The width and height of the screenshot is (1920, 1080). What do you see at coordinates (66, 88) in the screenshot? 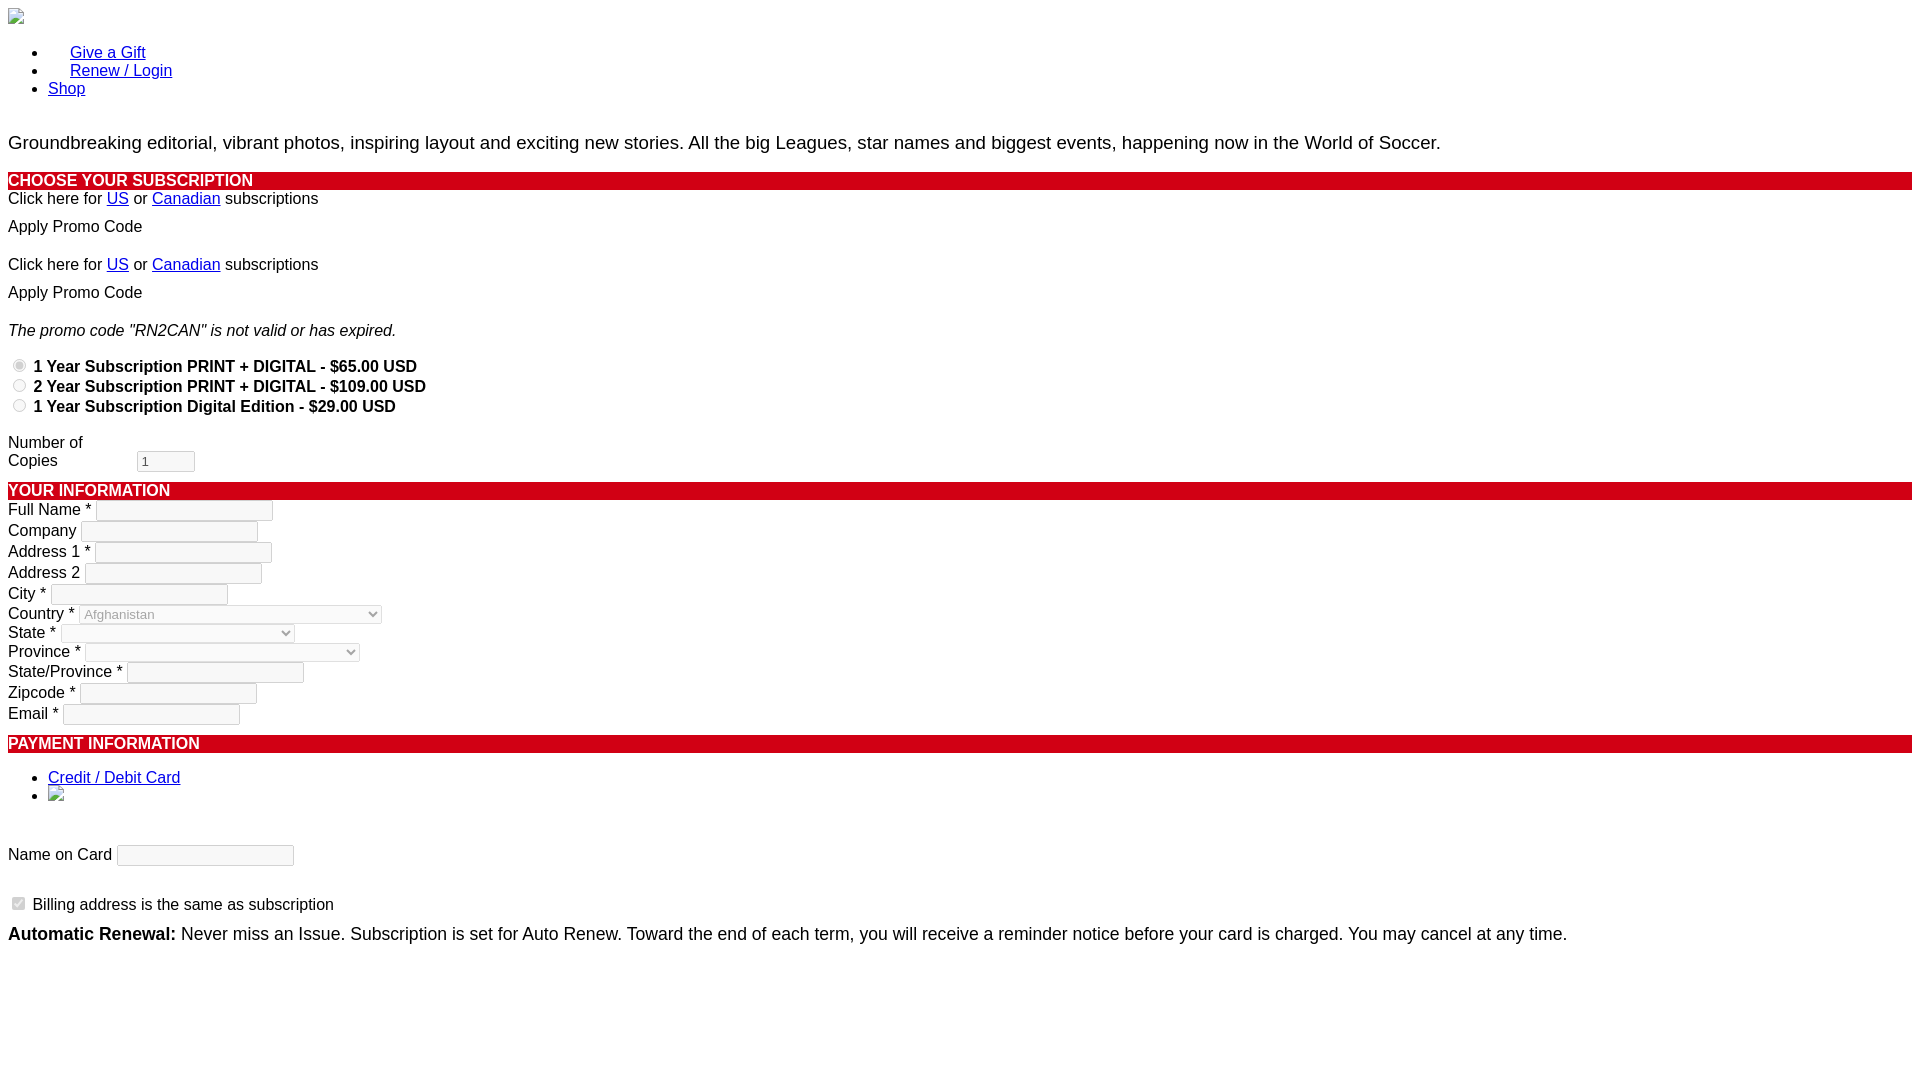
I see `Shop` at bounding box center [66, 88].